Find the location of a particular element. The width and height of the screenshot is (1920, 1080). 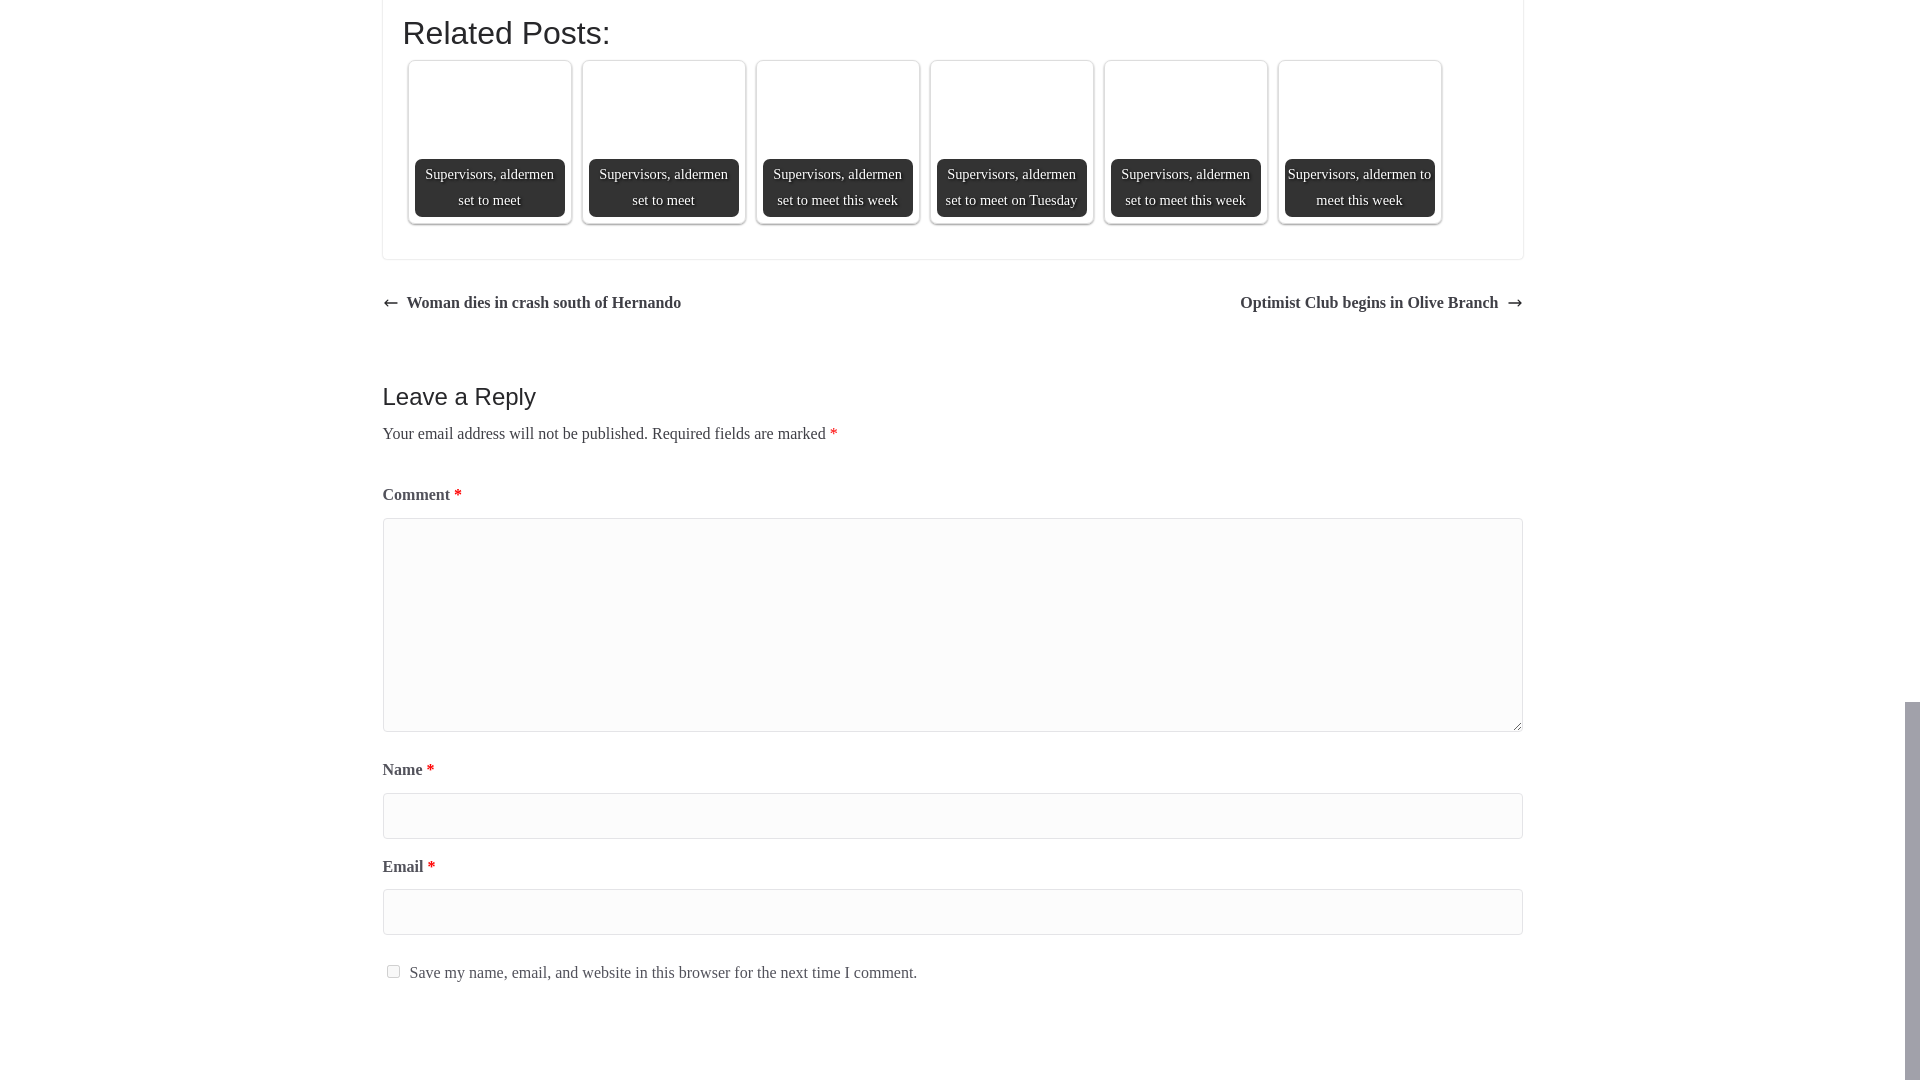

Supervisors, aldermen set to meet this week is located at coordinates (1184, 142).